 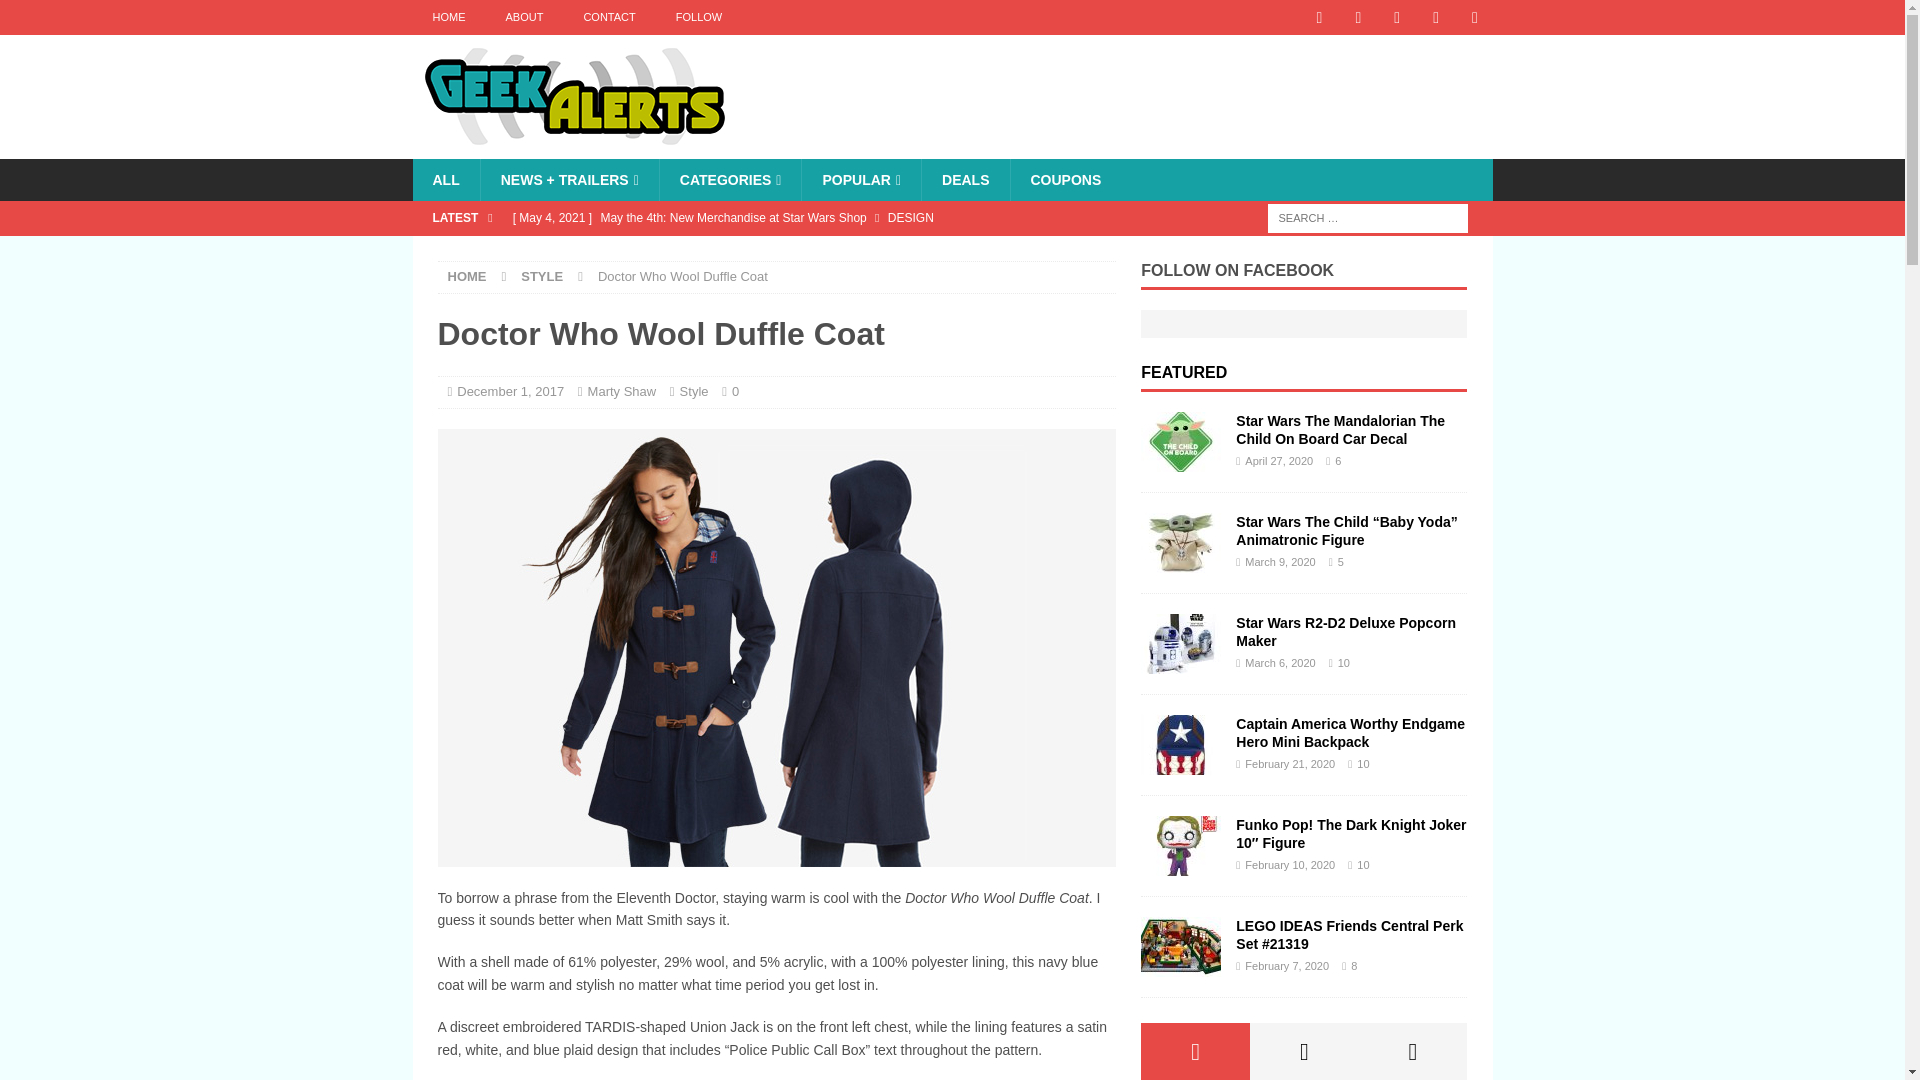 I want to click on CONTACT, so click(x=608, y=17).